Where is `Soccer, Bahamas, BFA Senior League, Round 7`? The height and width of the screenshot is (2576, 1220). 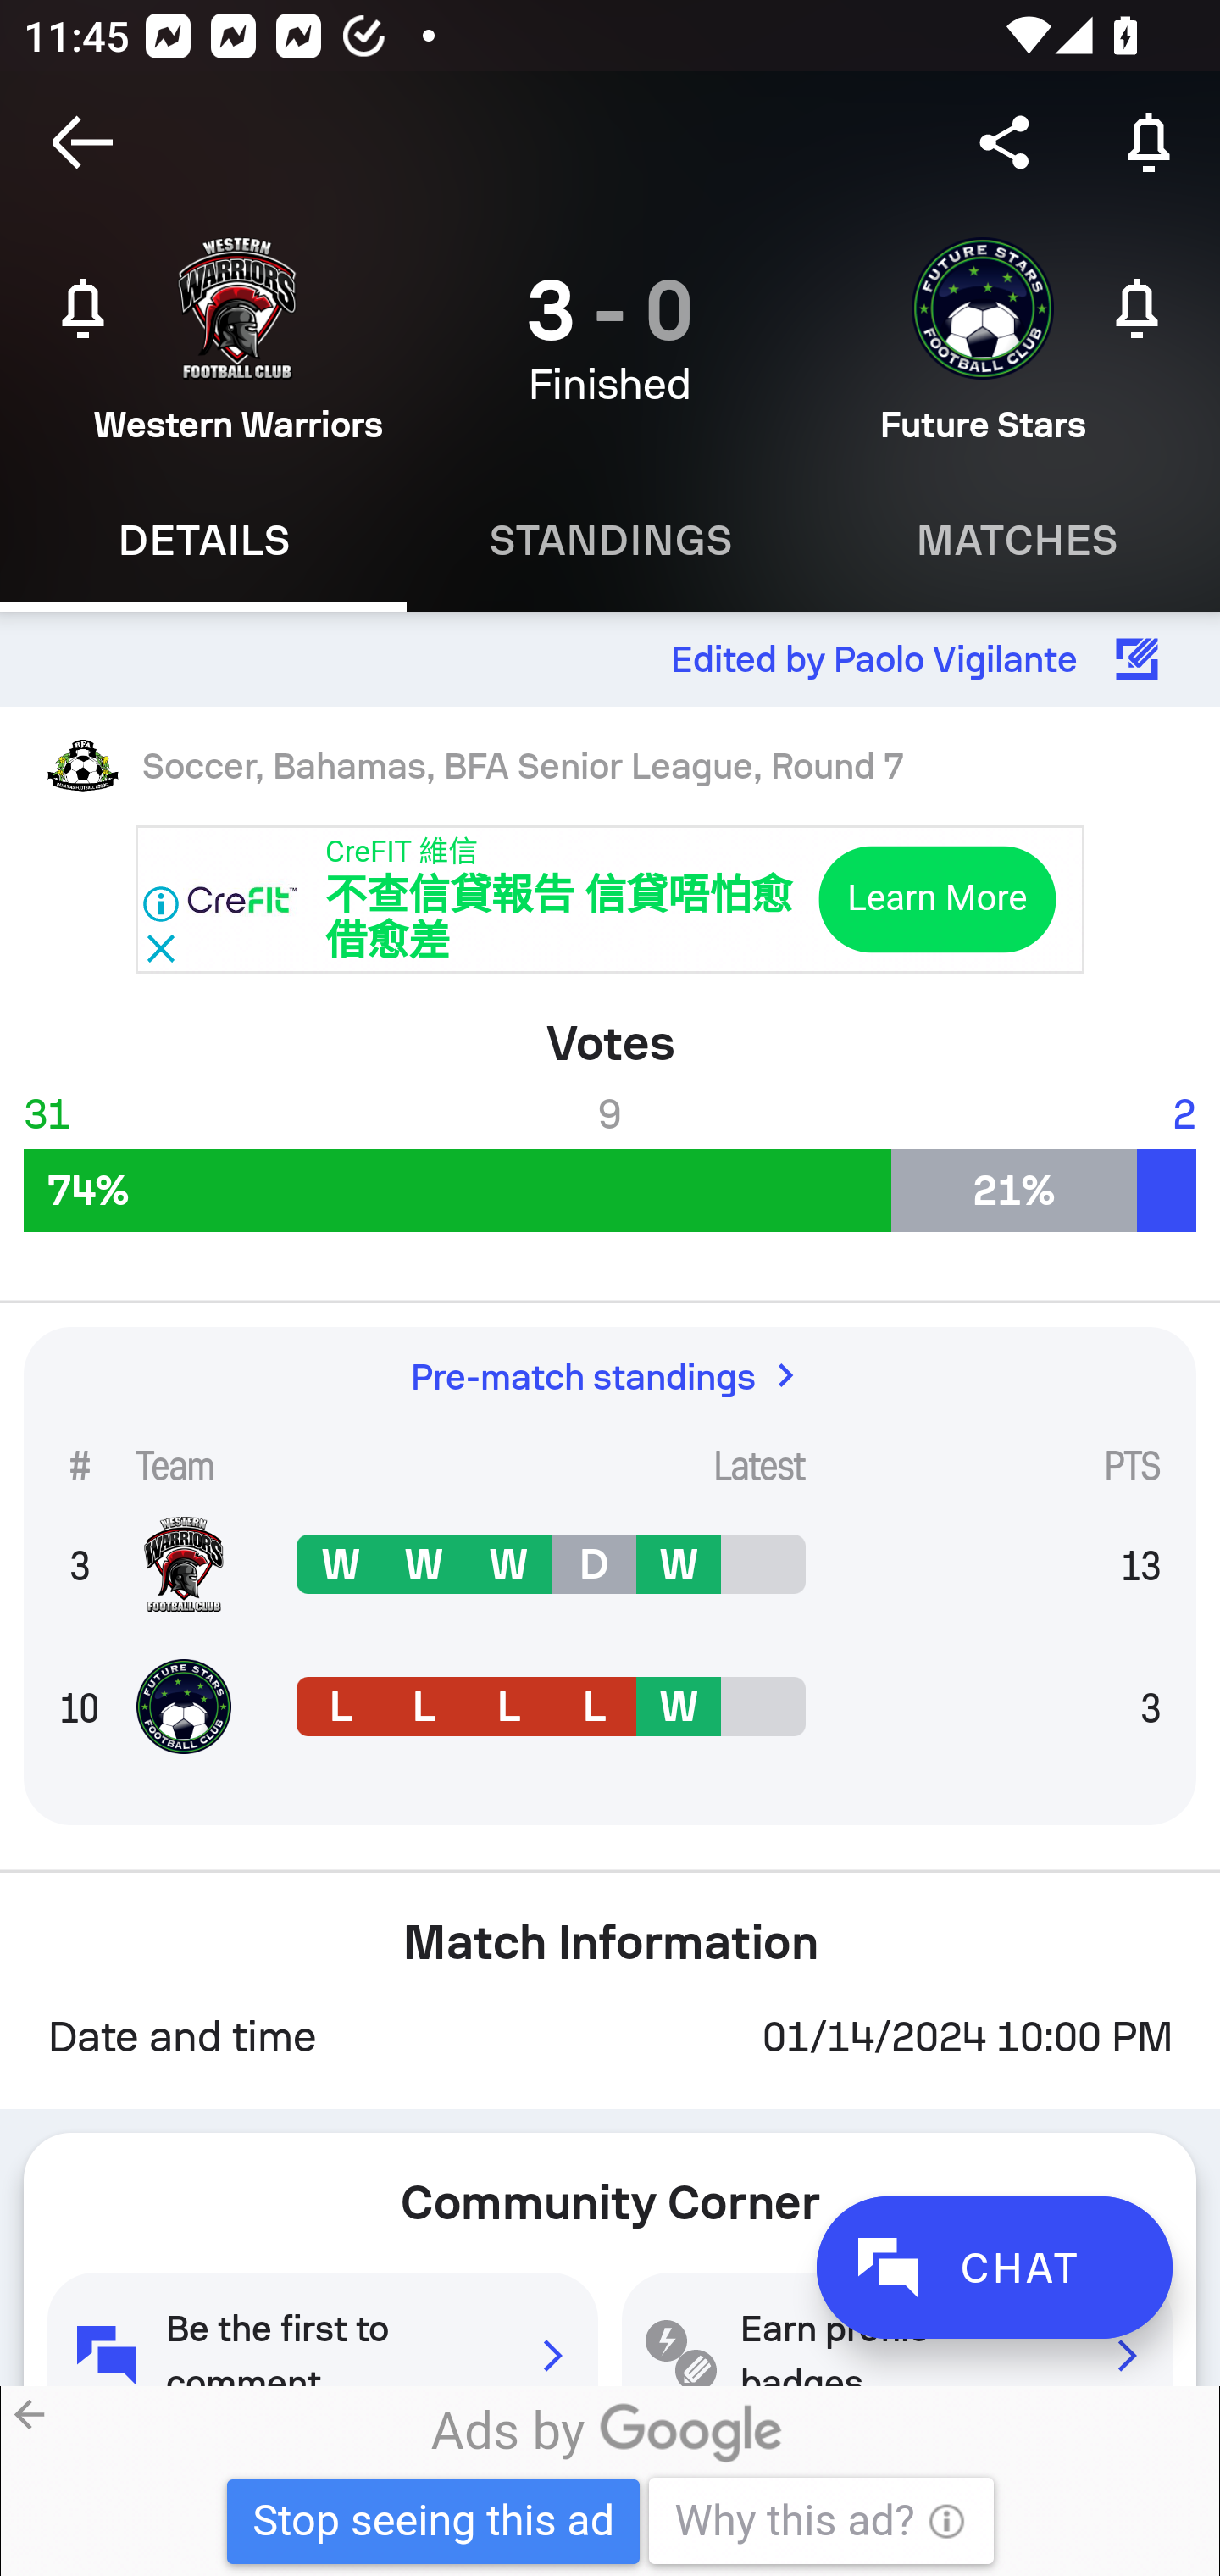
Soccer, Bahamas, BFA Senior League, Round 7 is located at coordinates (610, 764).